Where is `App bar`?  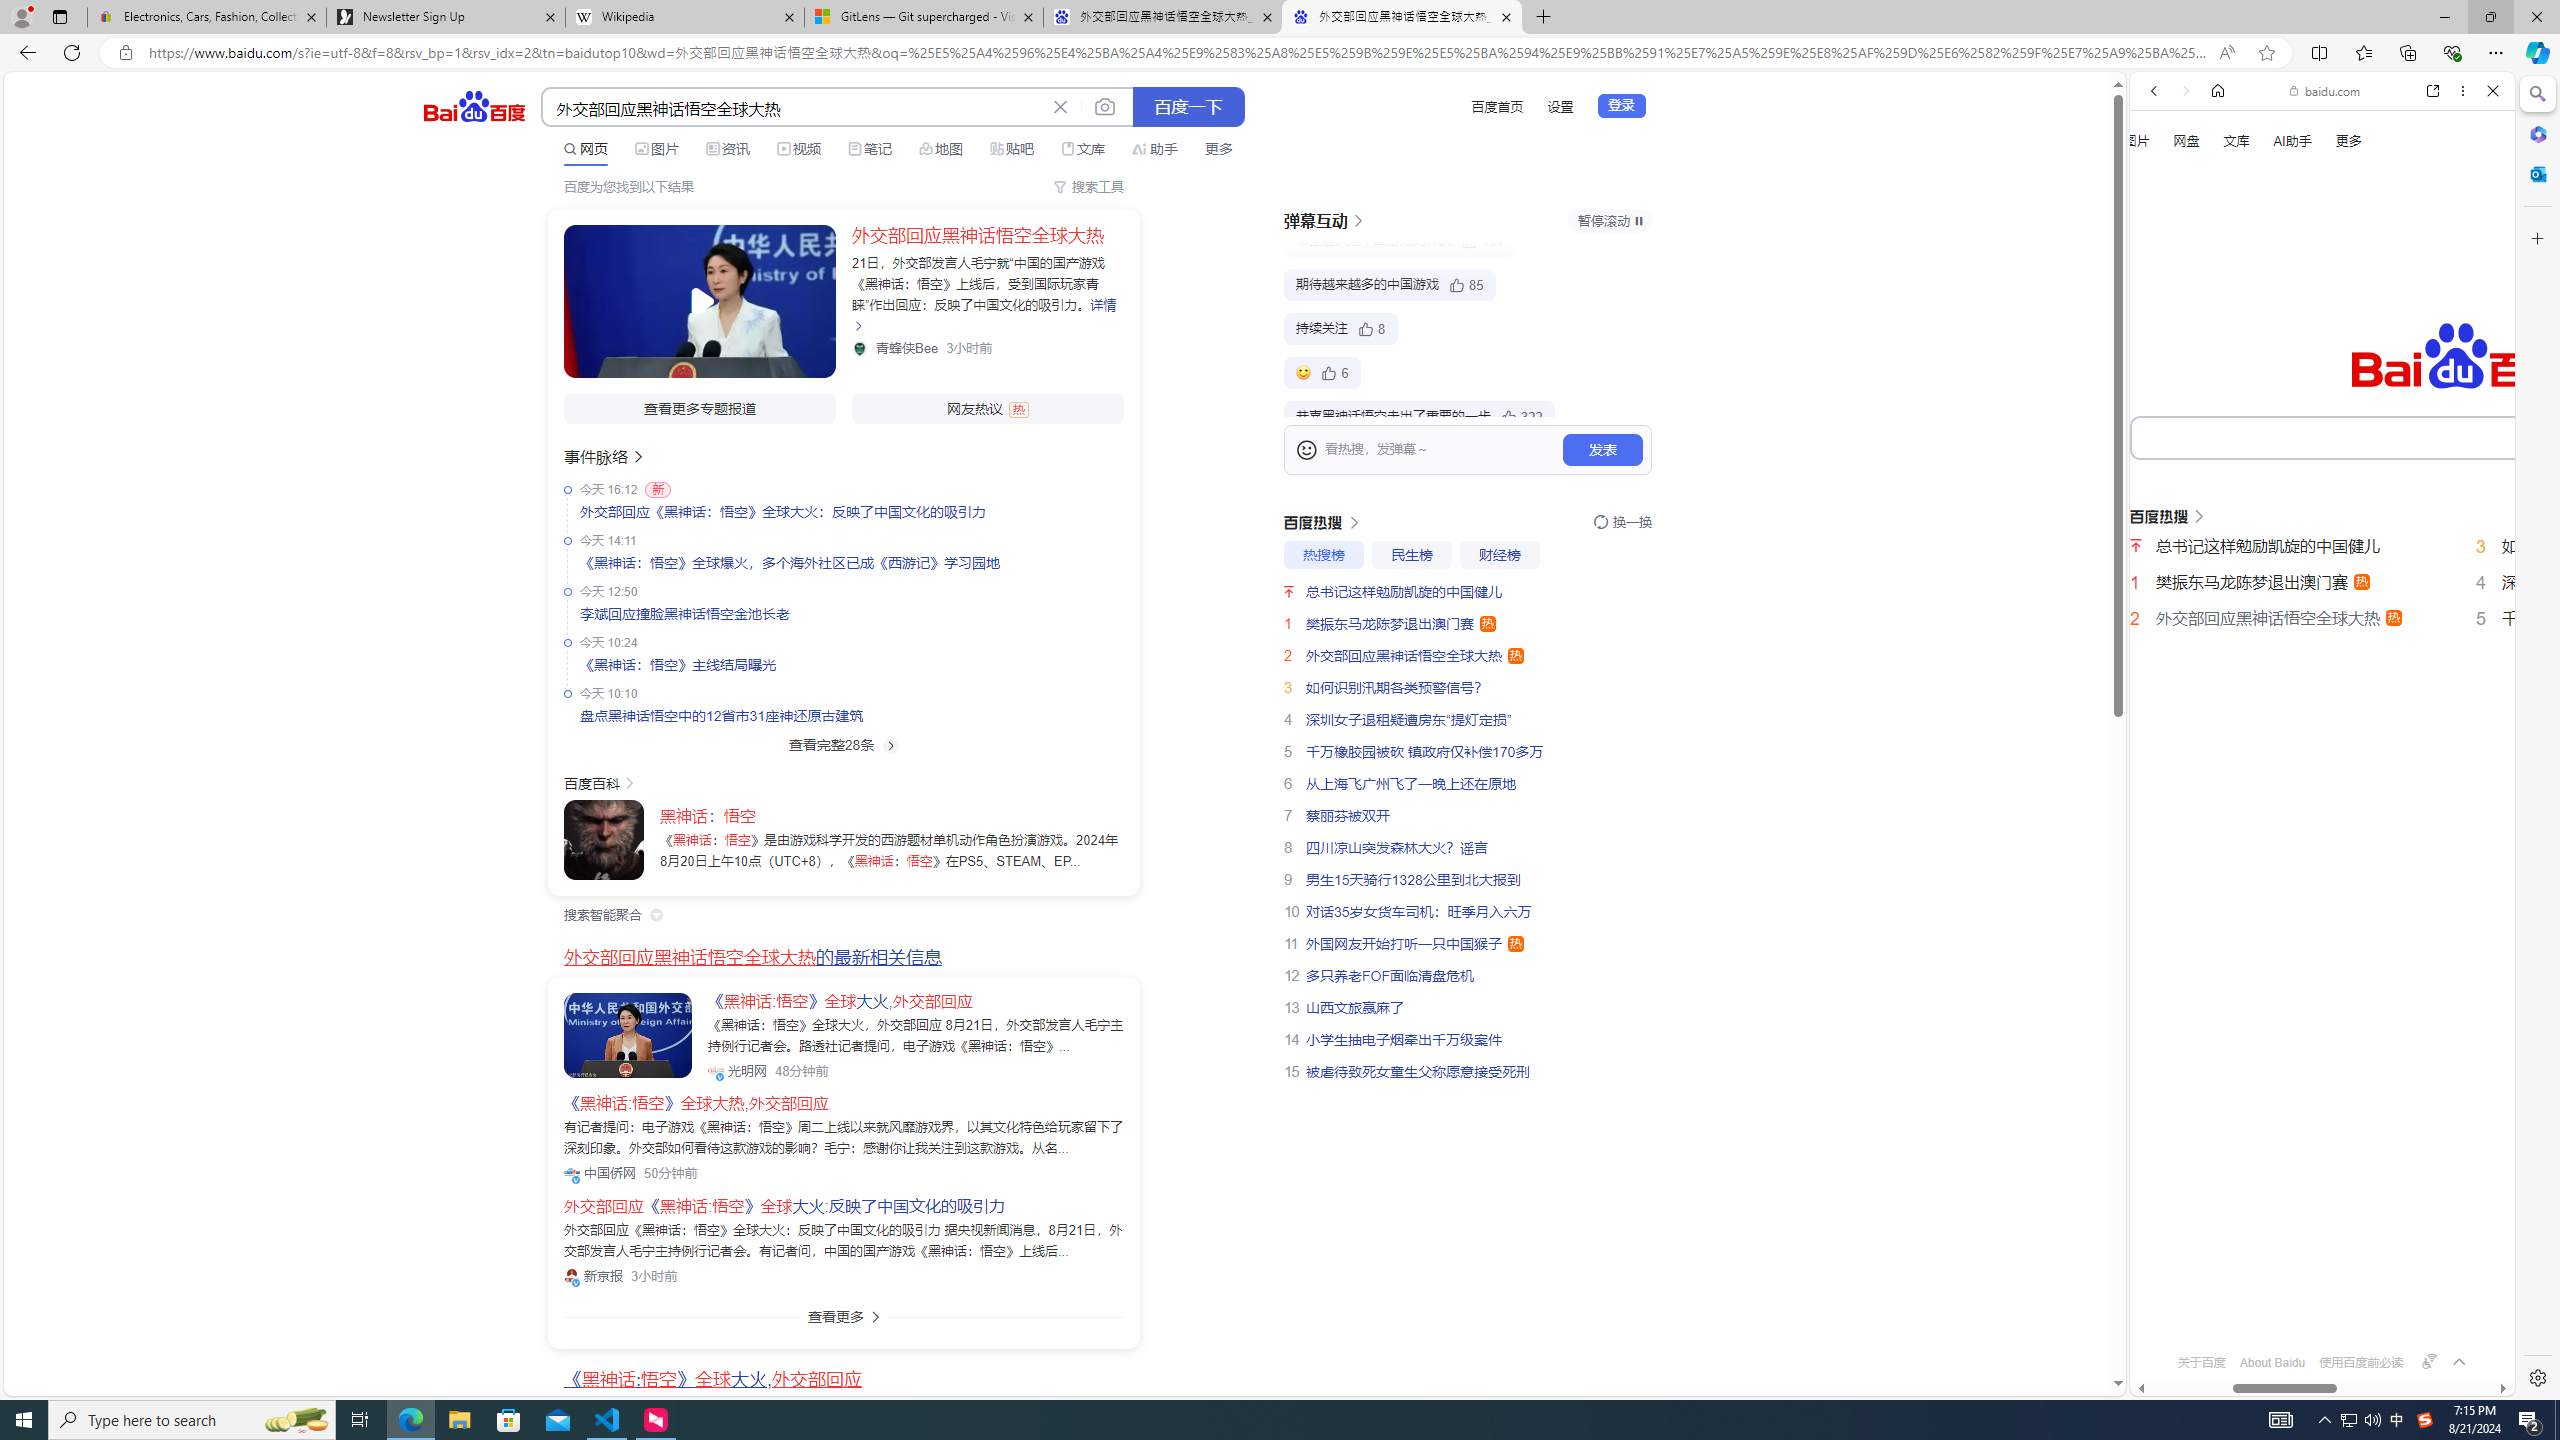 App bar is located at coordinates (1280, 53).